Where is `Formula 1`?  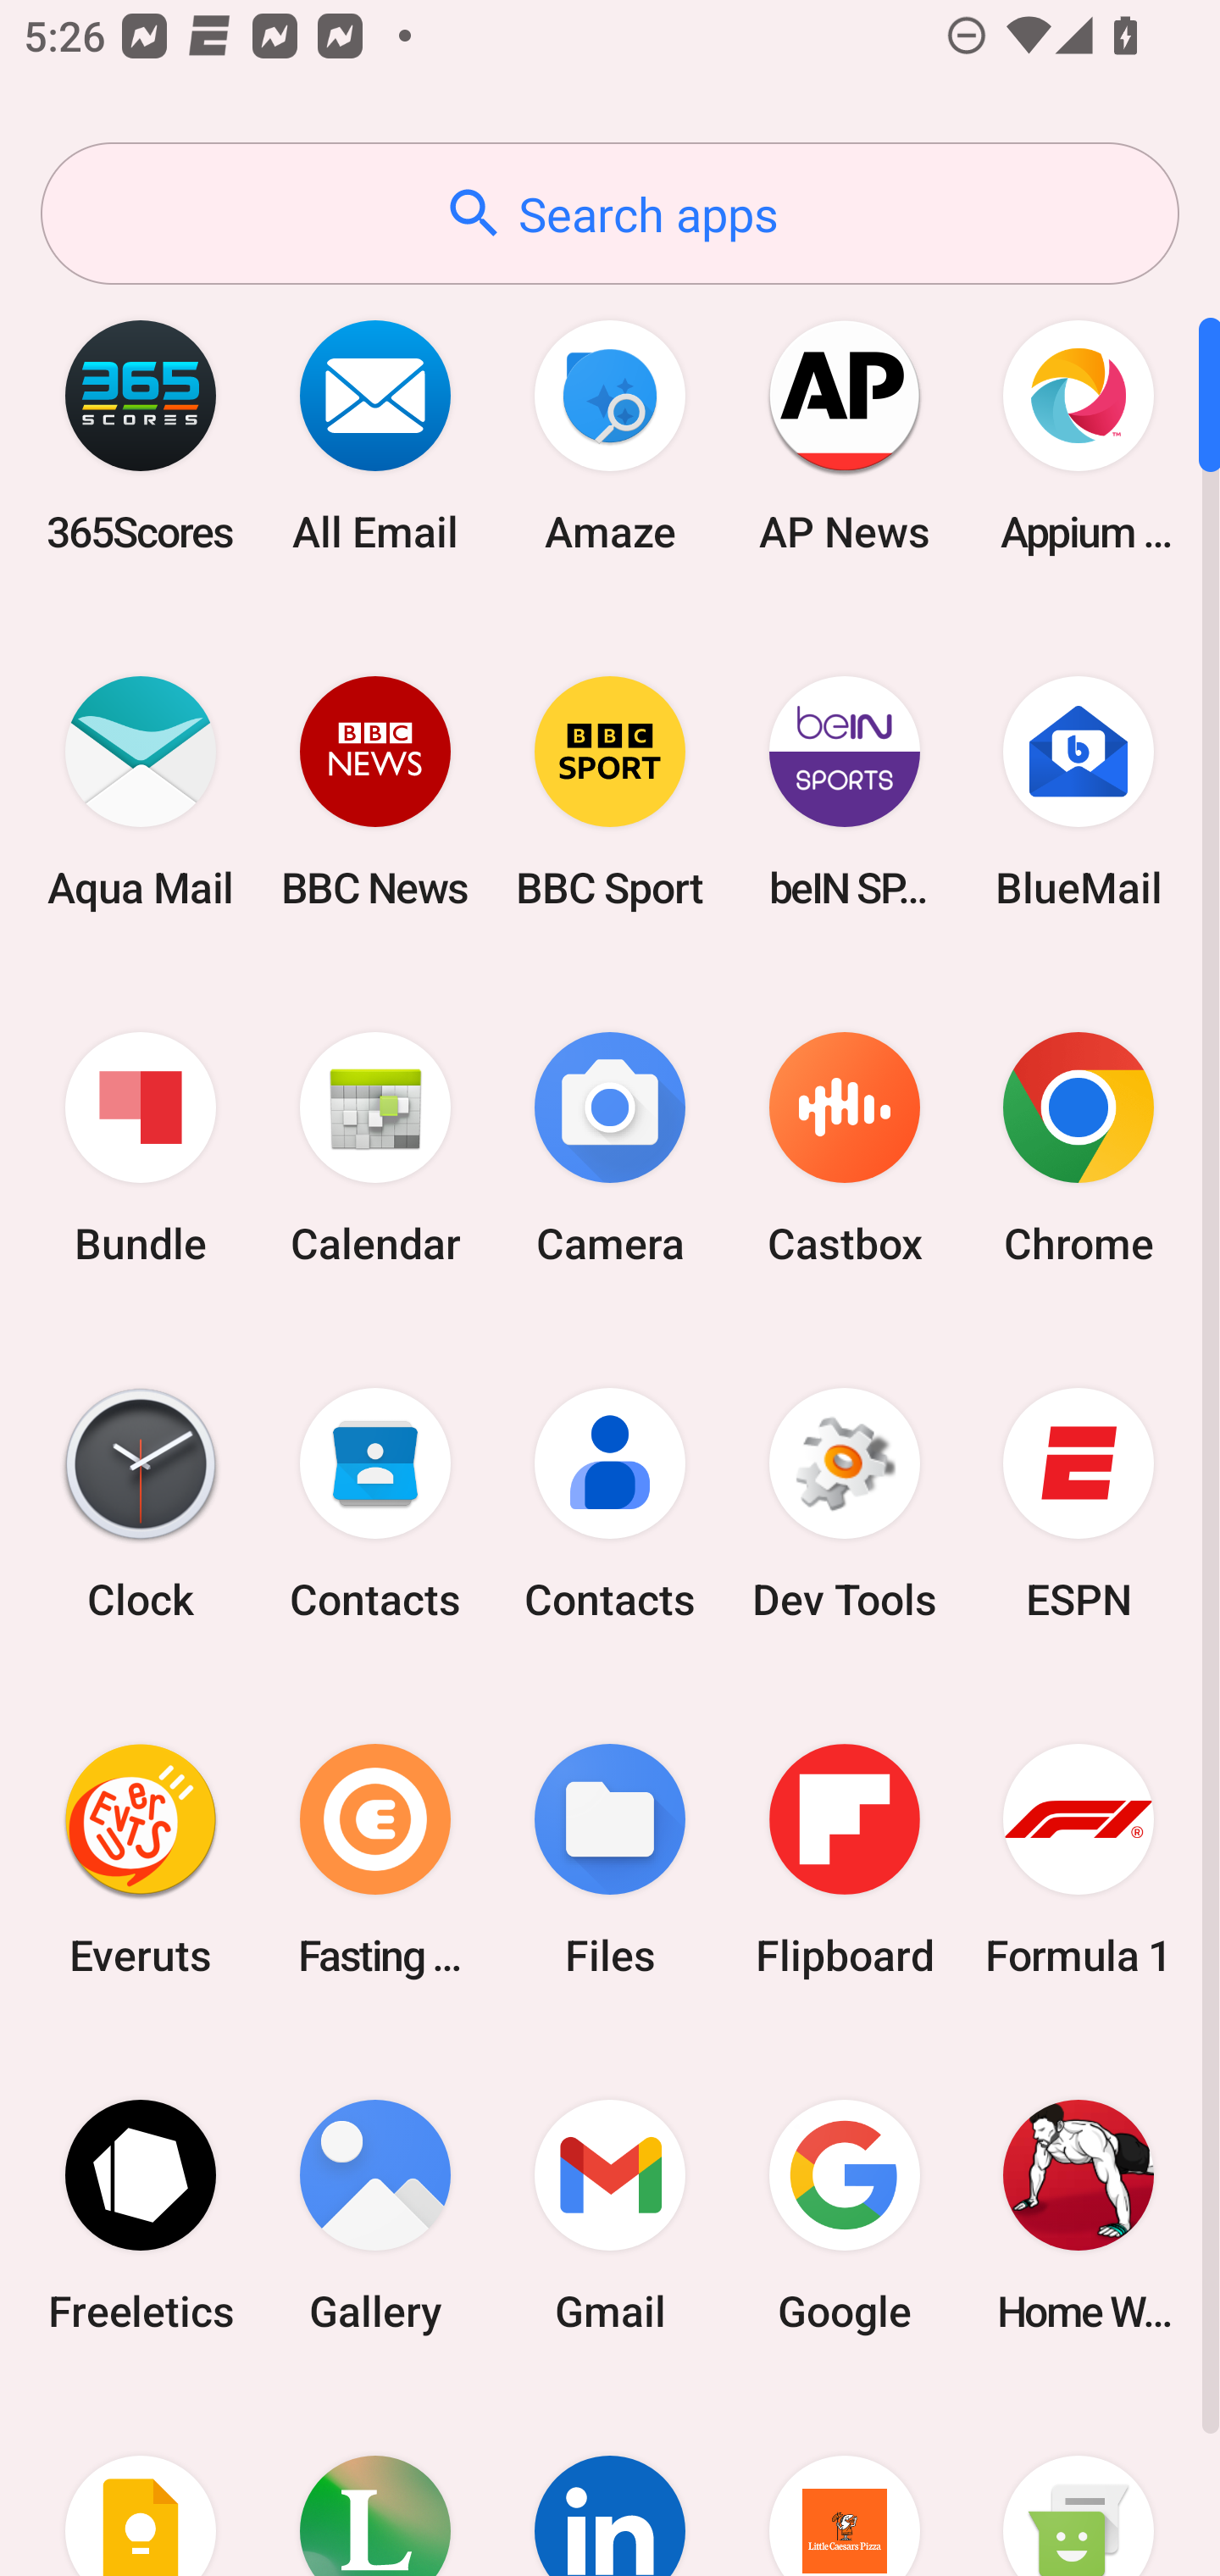
Formula 1 is located at coordinates (1079, 1859).